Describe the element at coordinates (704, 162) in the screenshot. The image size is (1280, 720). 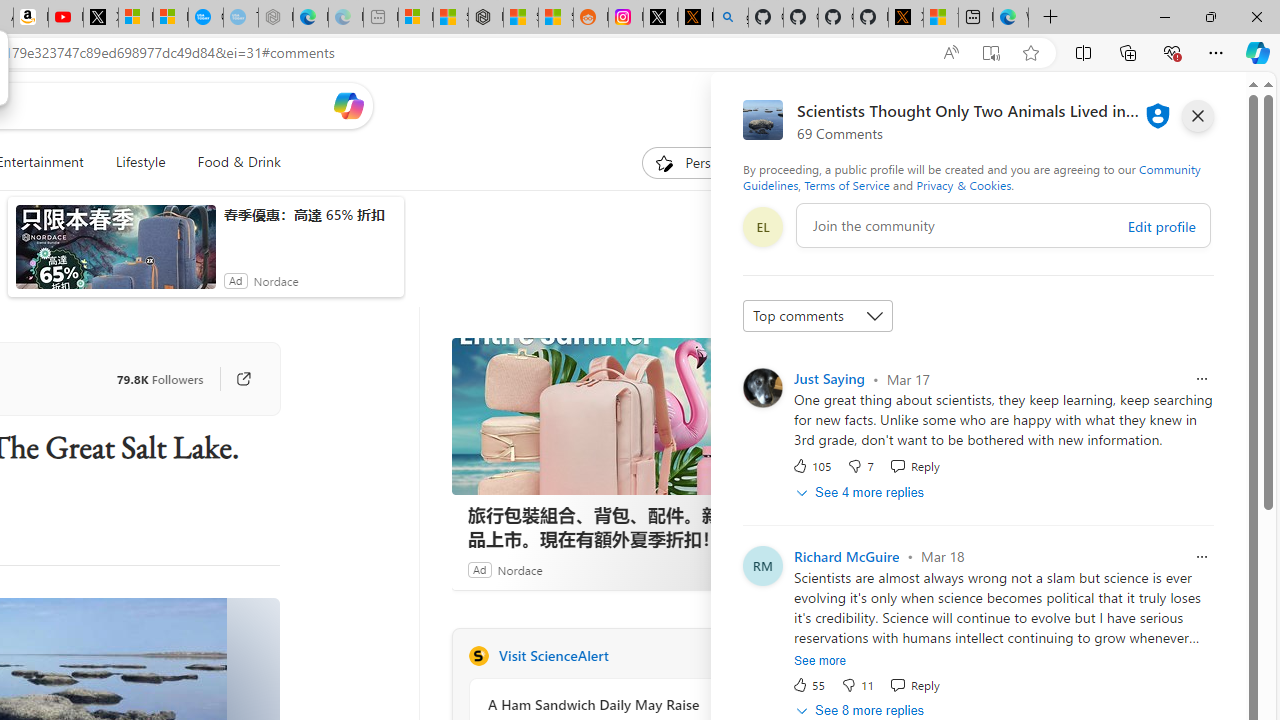
I see `Personalize` at that location.